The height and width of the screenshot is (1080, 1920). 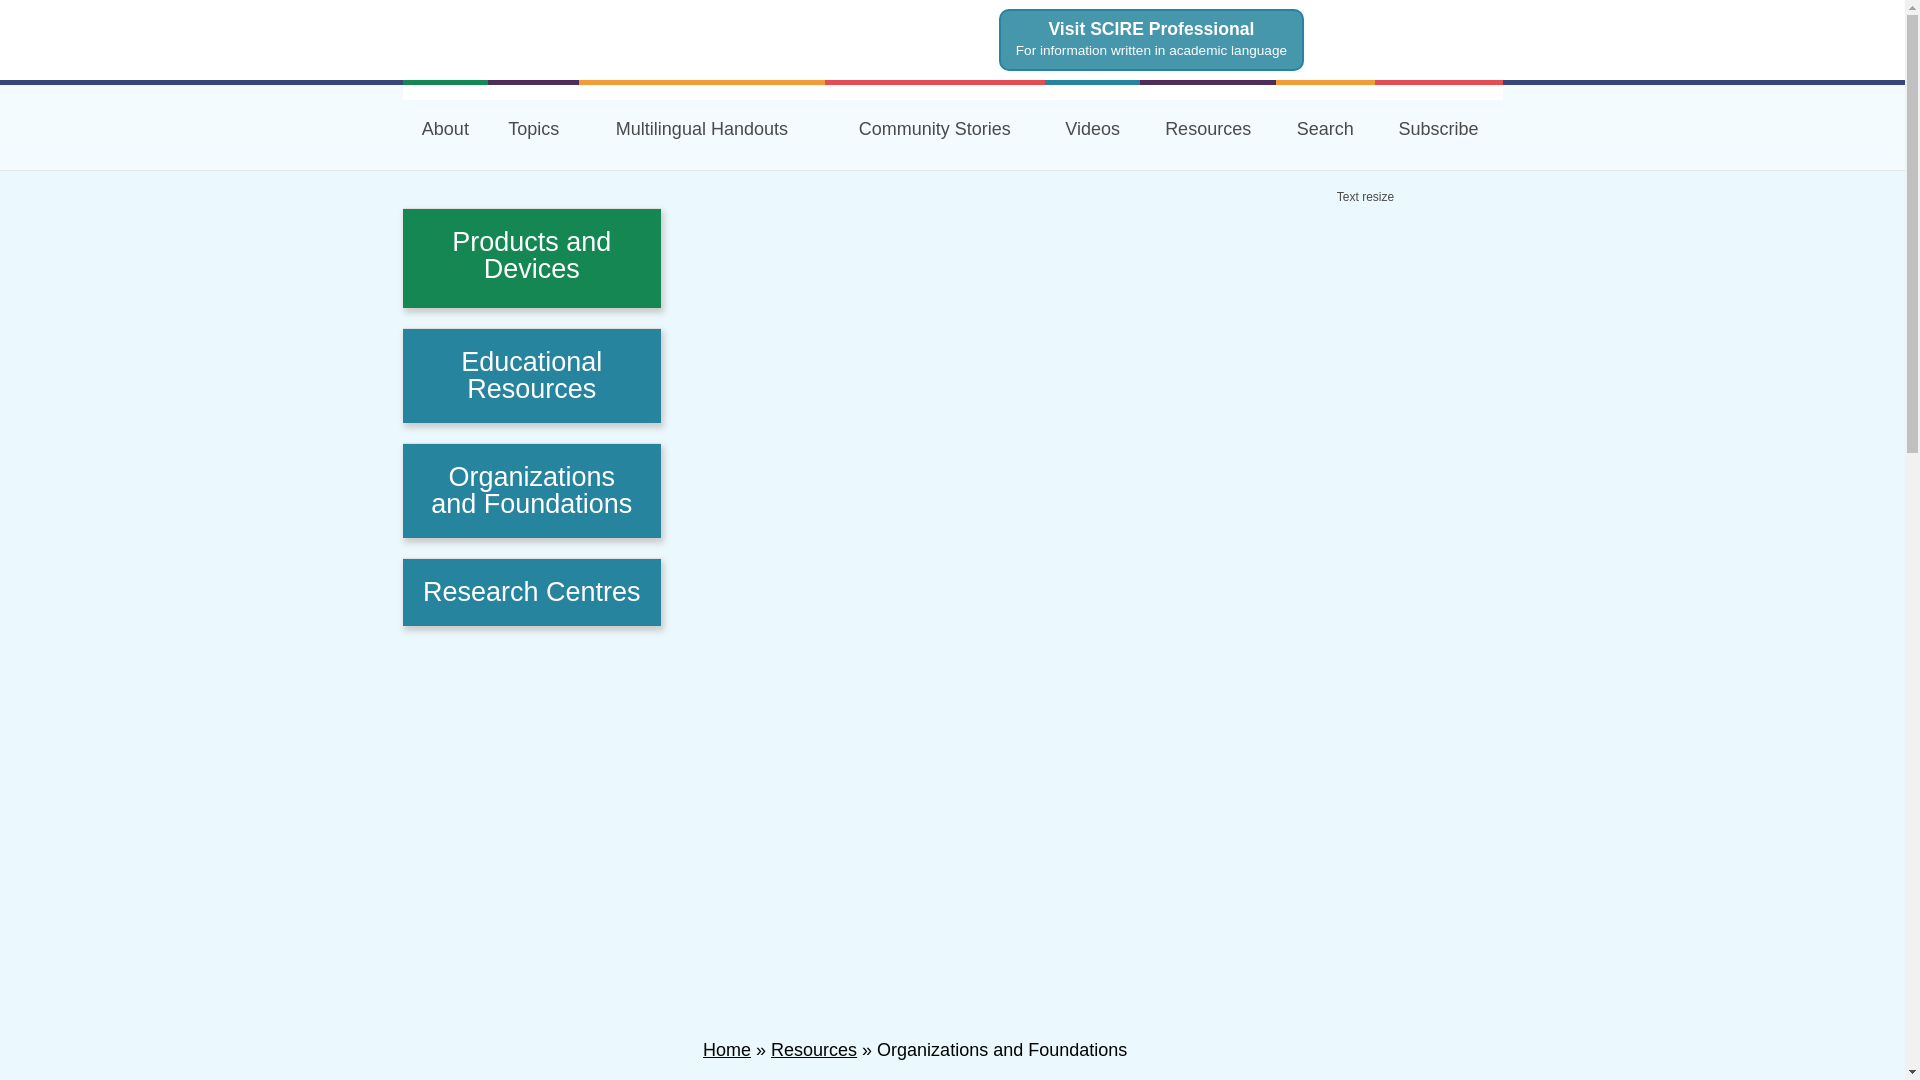 I want to click on Handouts, so click(x=702, y=127).